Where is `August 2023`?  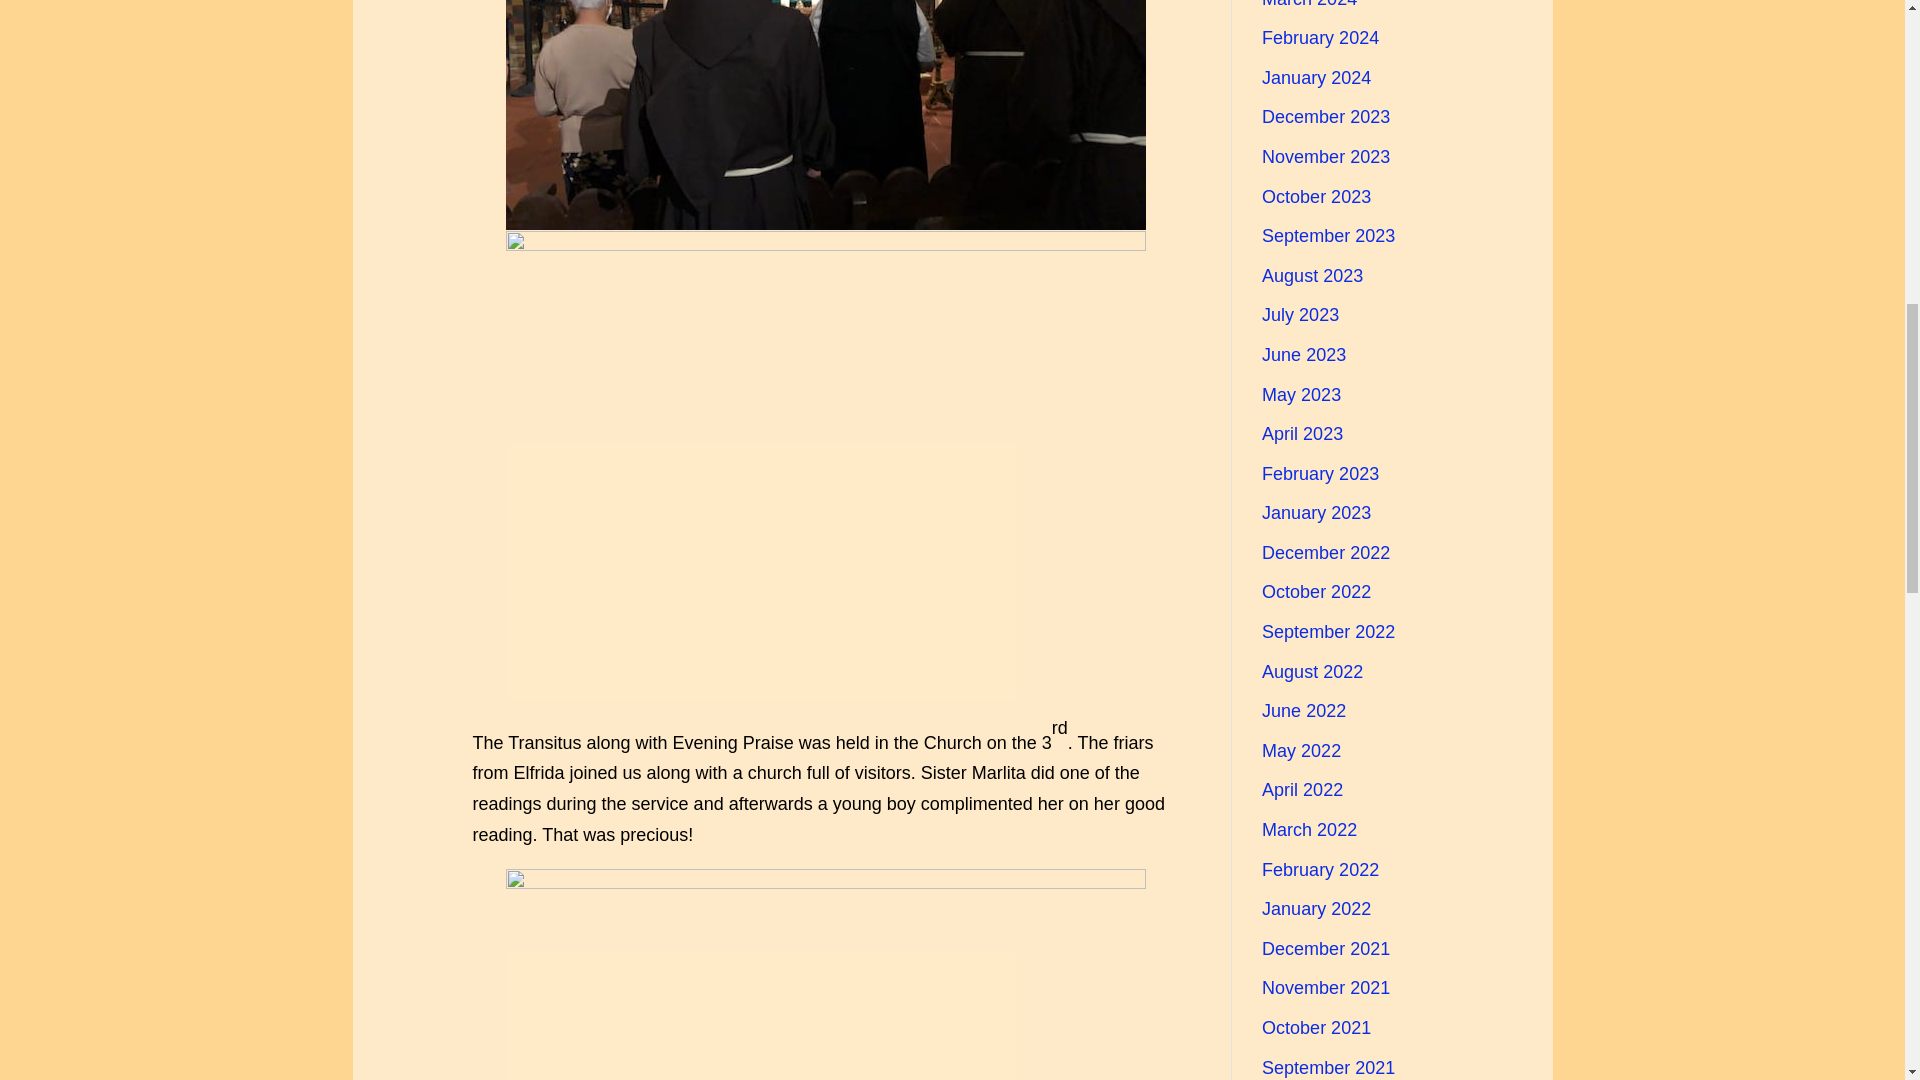 August 2023 is located at coordinates (1312, 276).